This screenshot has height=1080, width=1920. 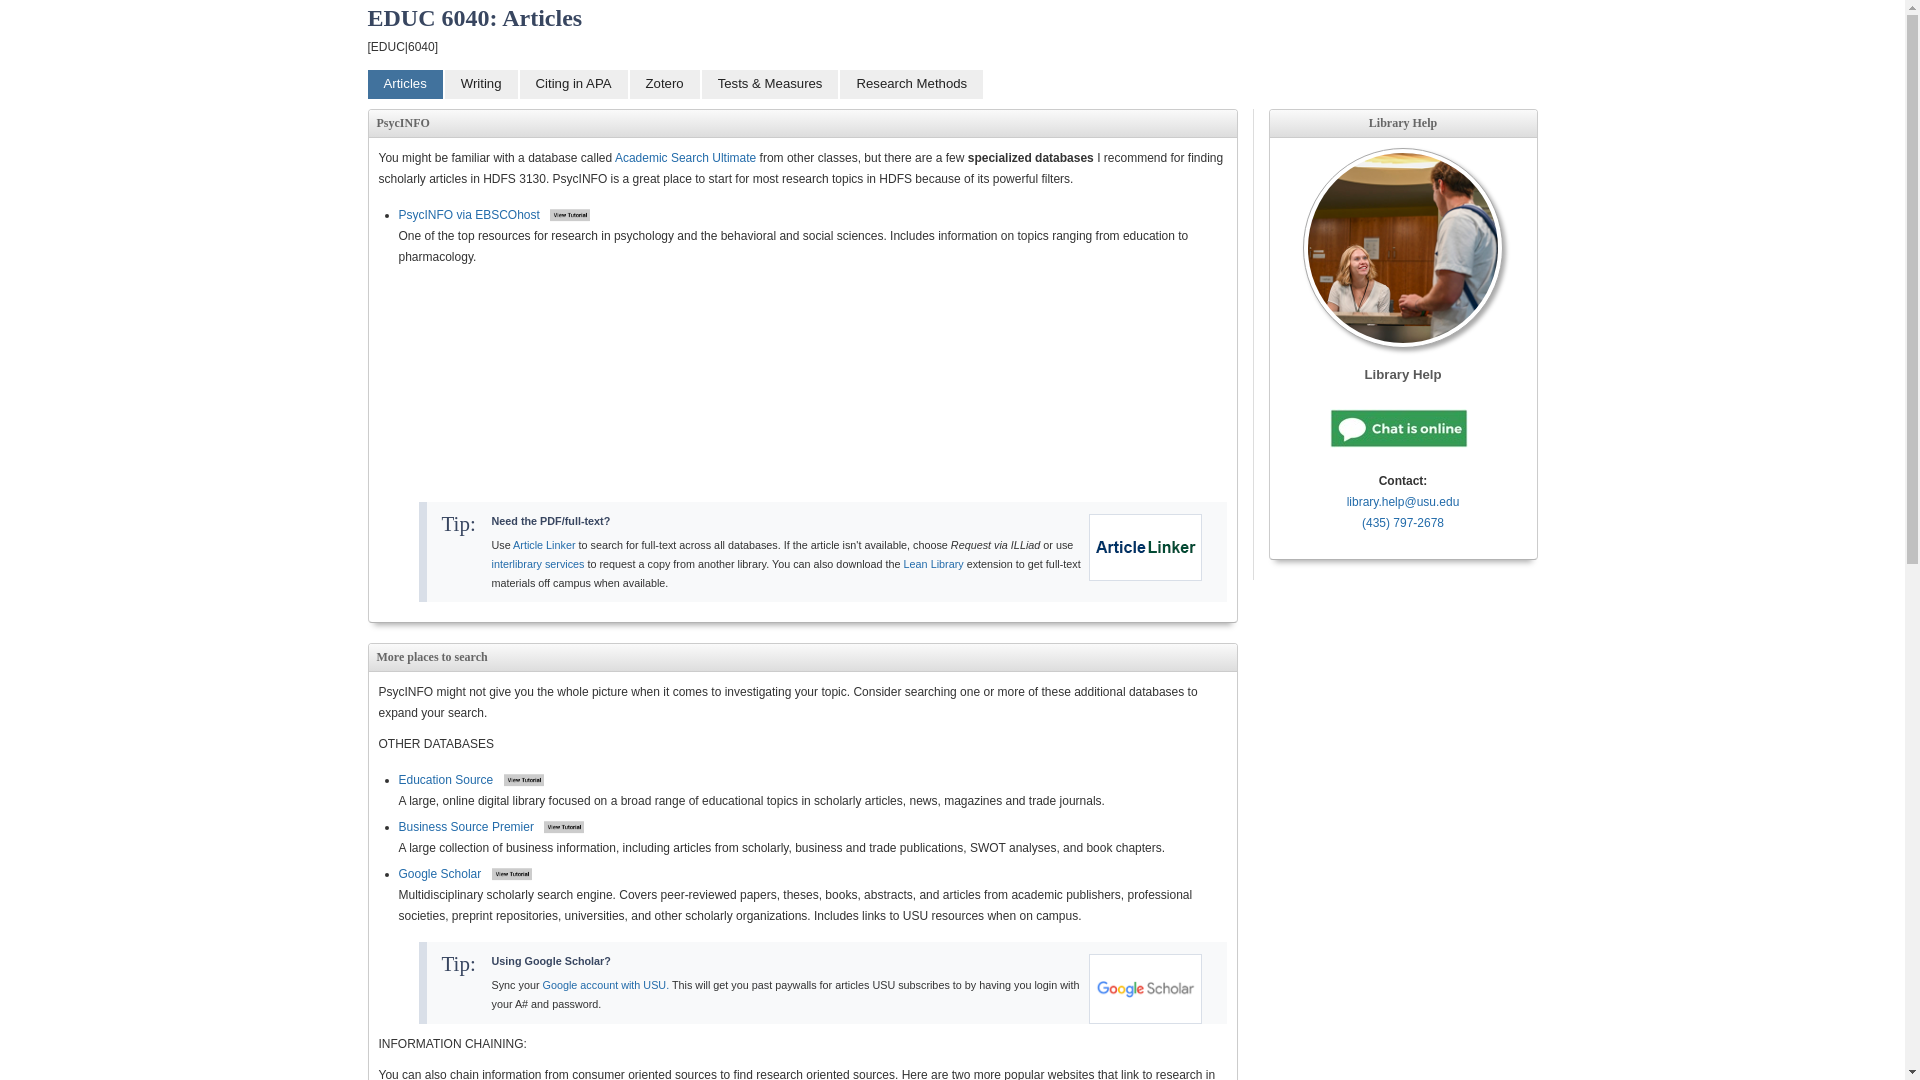 What do you see at coordinates (465, 826) in the screenshot?
I see `Business Source Premier` at bounding box center [465, 826].